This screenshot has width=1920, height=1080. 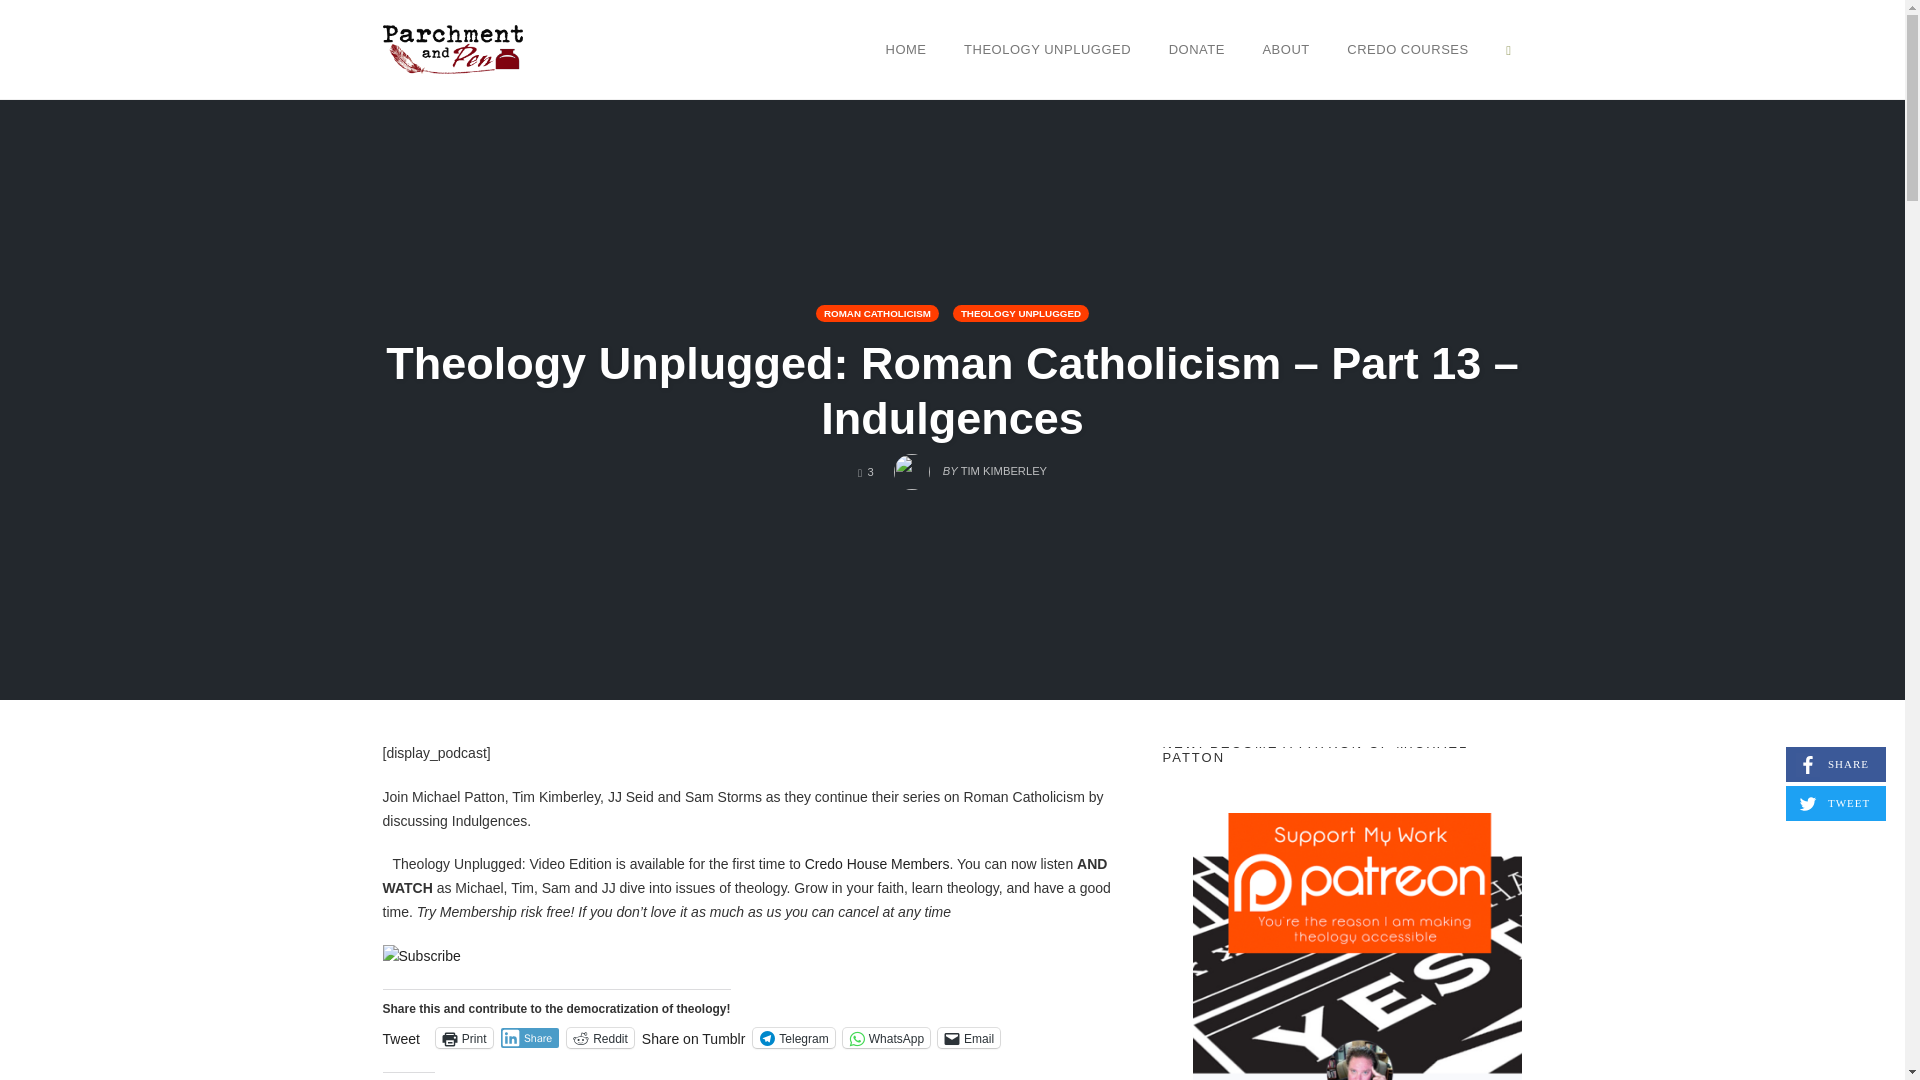 I want to click on Credo House Members, so click(x=877, y=864).